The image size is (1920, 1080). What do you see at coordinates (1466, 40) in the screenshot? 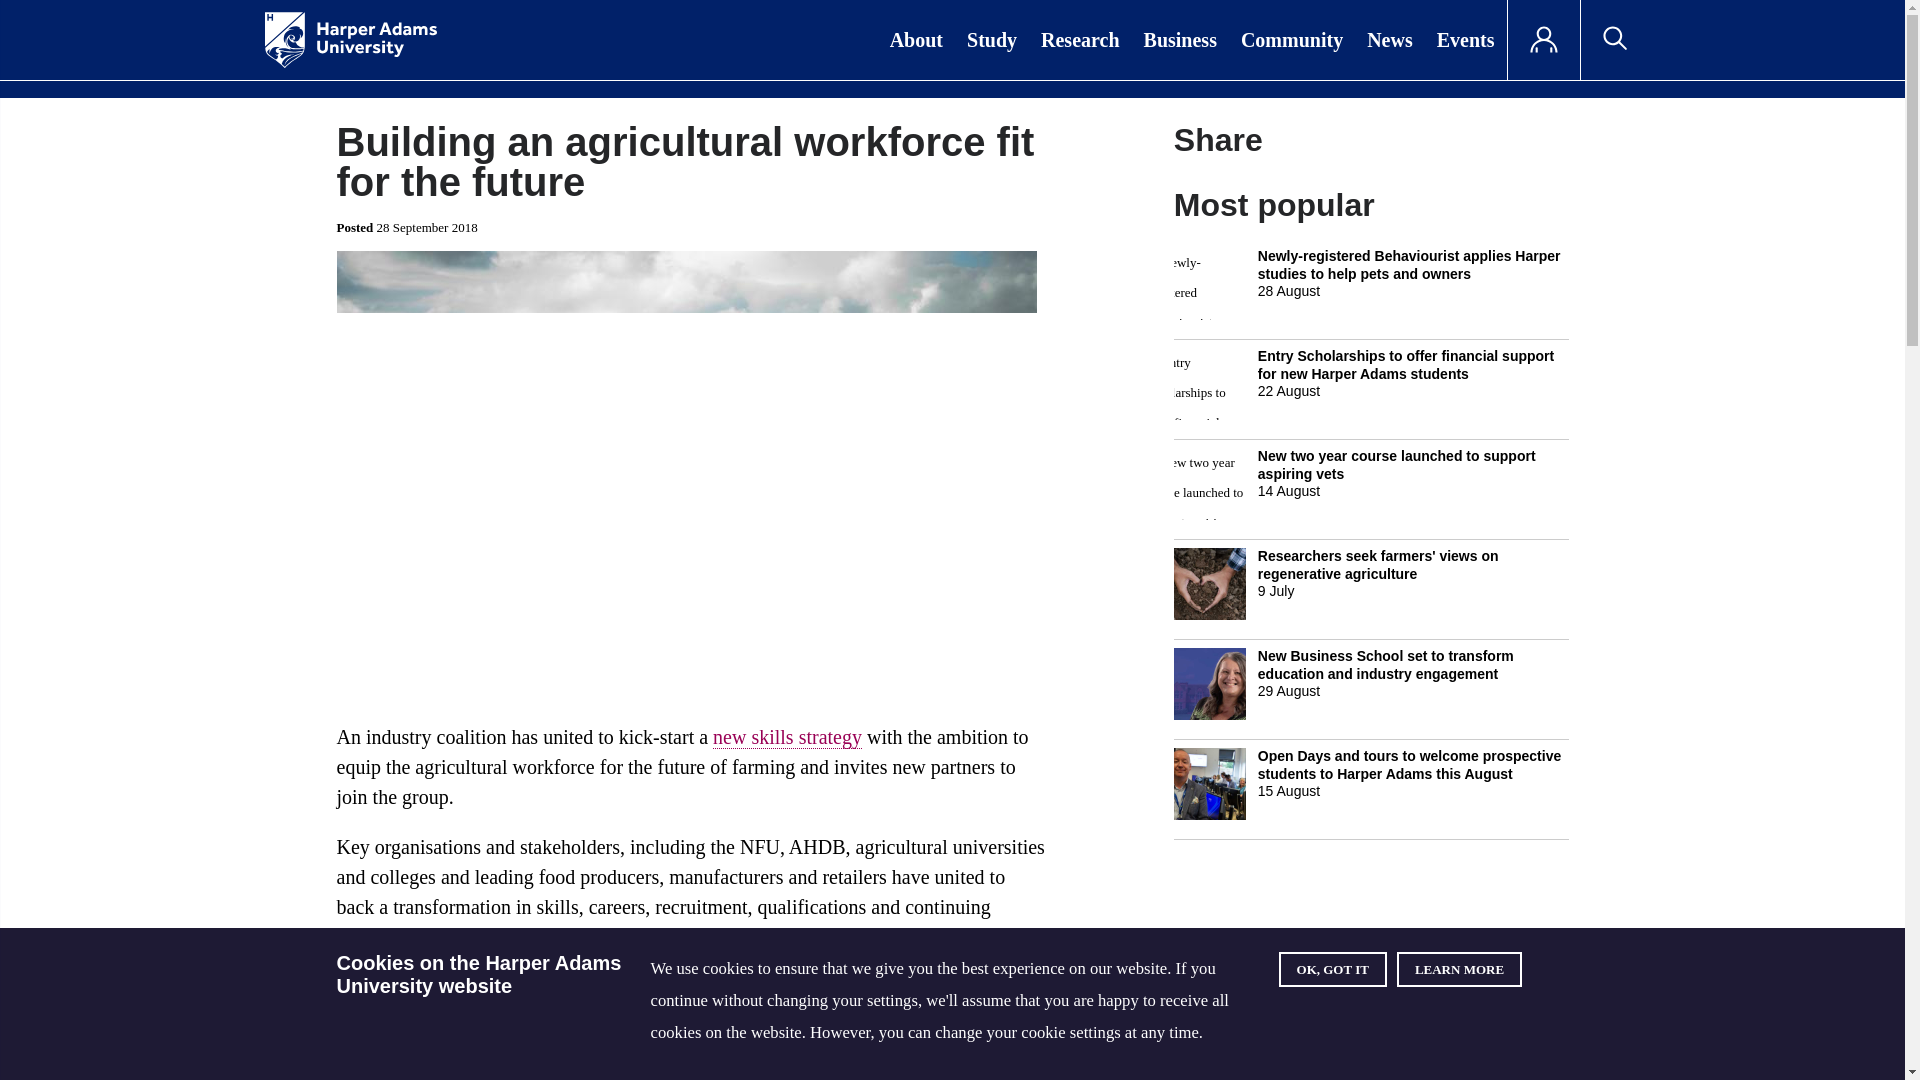
I see `Events` at bounding box center [1466, 40].